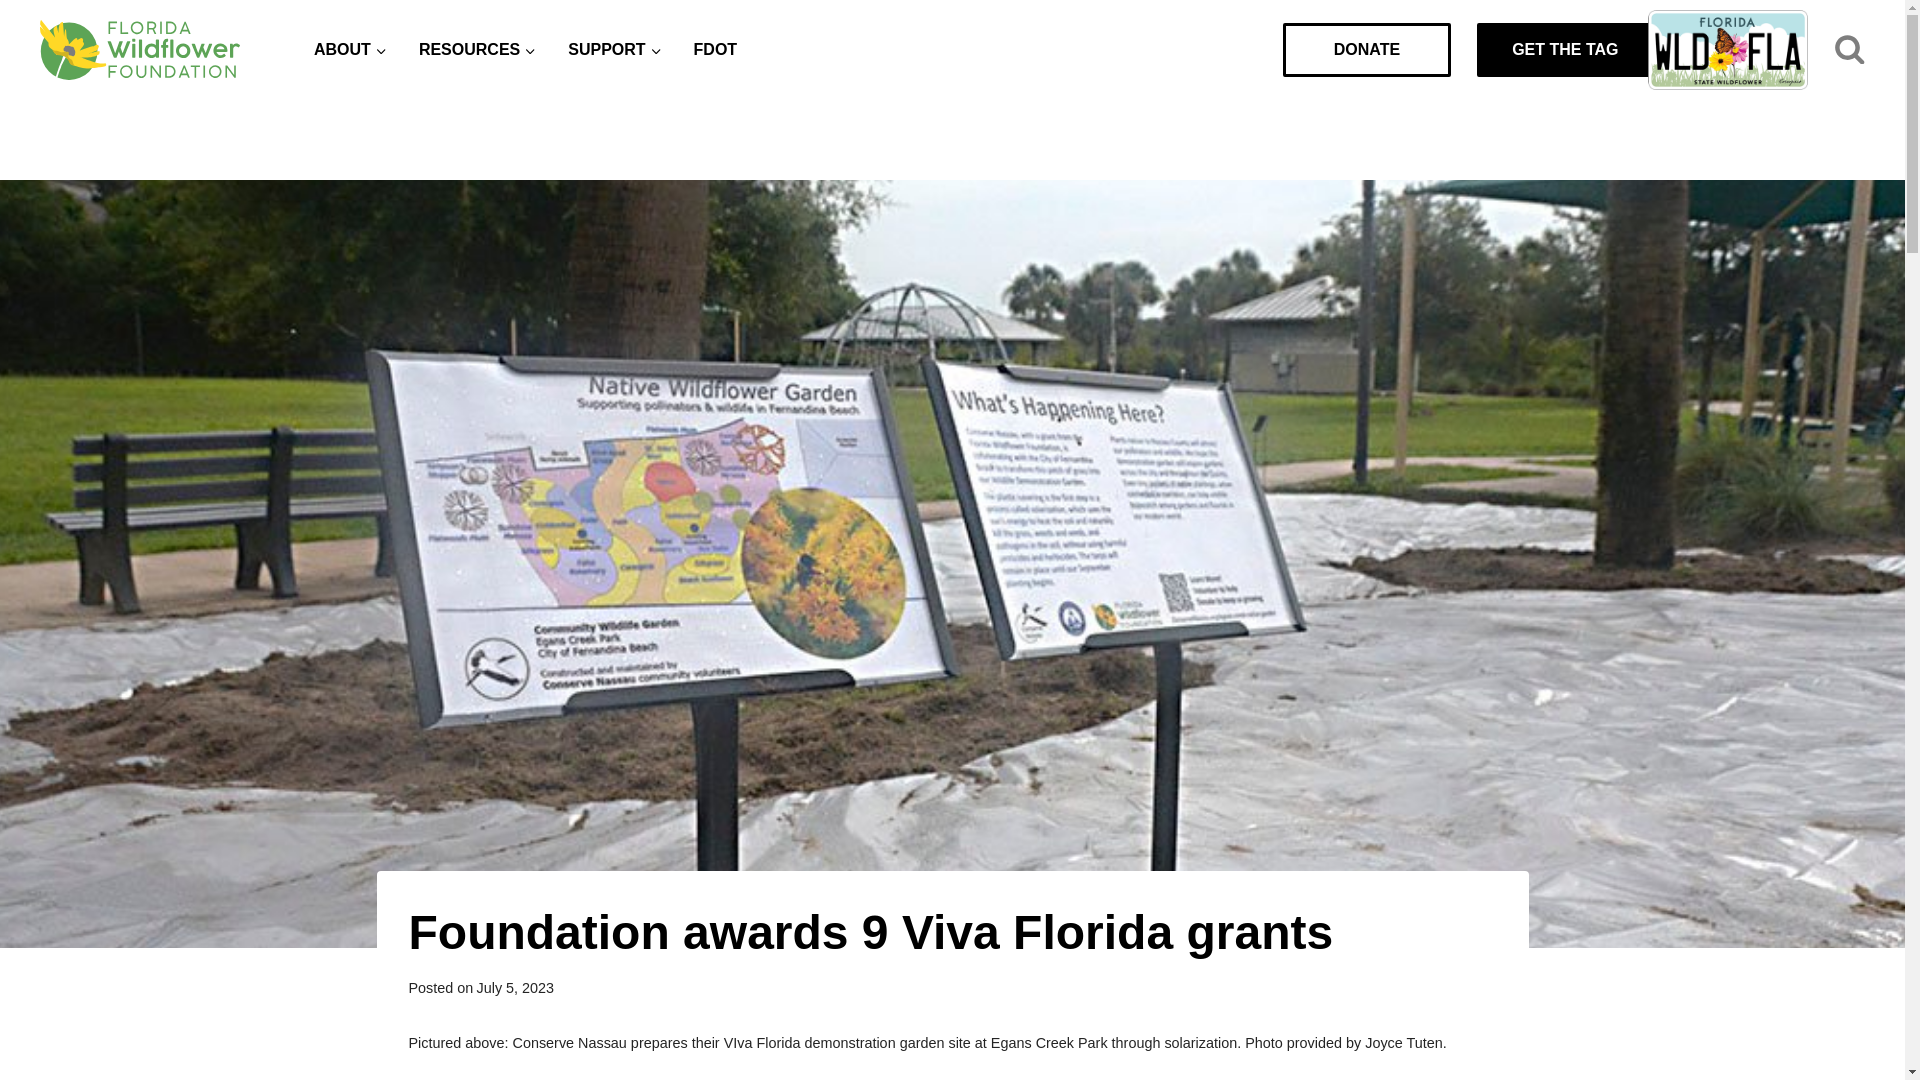 The width and height of the screenshot is (1920, 1080). What do you see at coordinates (350, 50) in the screenshot?
I see `ABOUT` at bounding box center [350, 50].